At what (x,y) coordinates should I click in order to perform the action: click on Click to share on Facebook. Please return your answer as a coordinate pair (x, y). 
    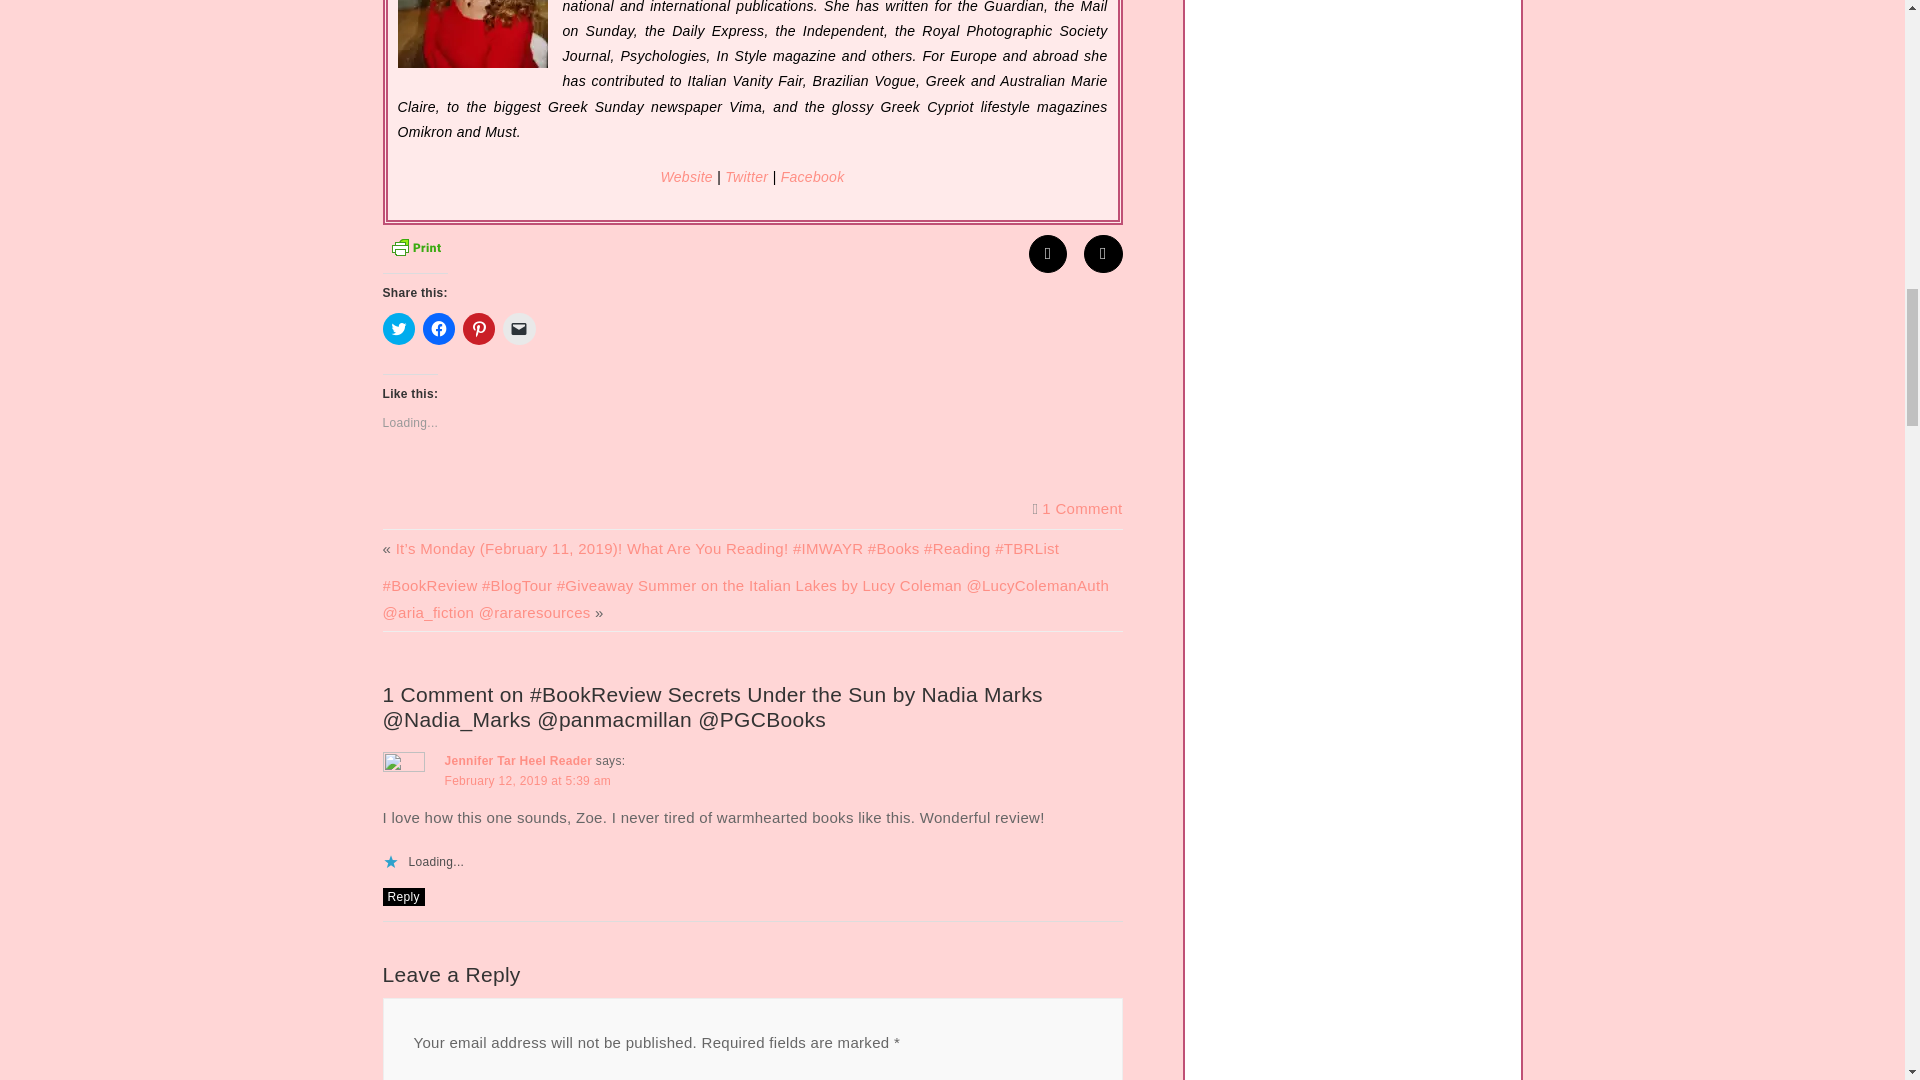
    Looking at the image, I should click on (438, 328).